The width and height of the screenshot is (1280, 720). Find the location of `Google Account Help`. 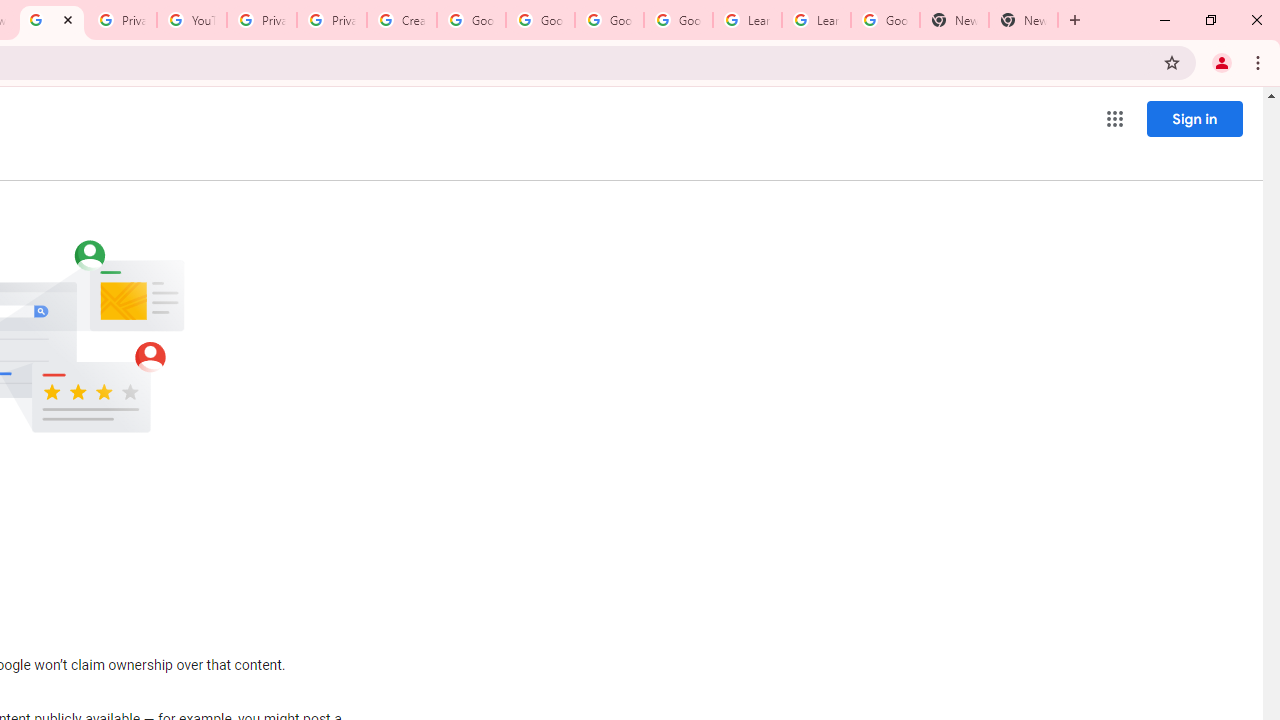

Google Account Help is located at coordinates (540, 20).